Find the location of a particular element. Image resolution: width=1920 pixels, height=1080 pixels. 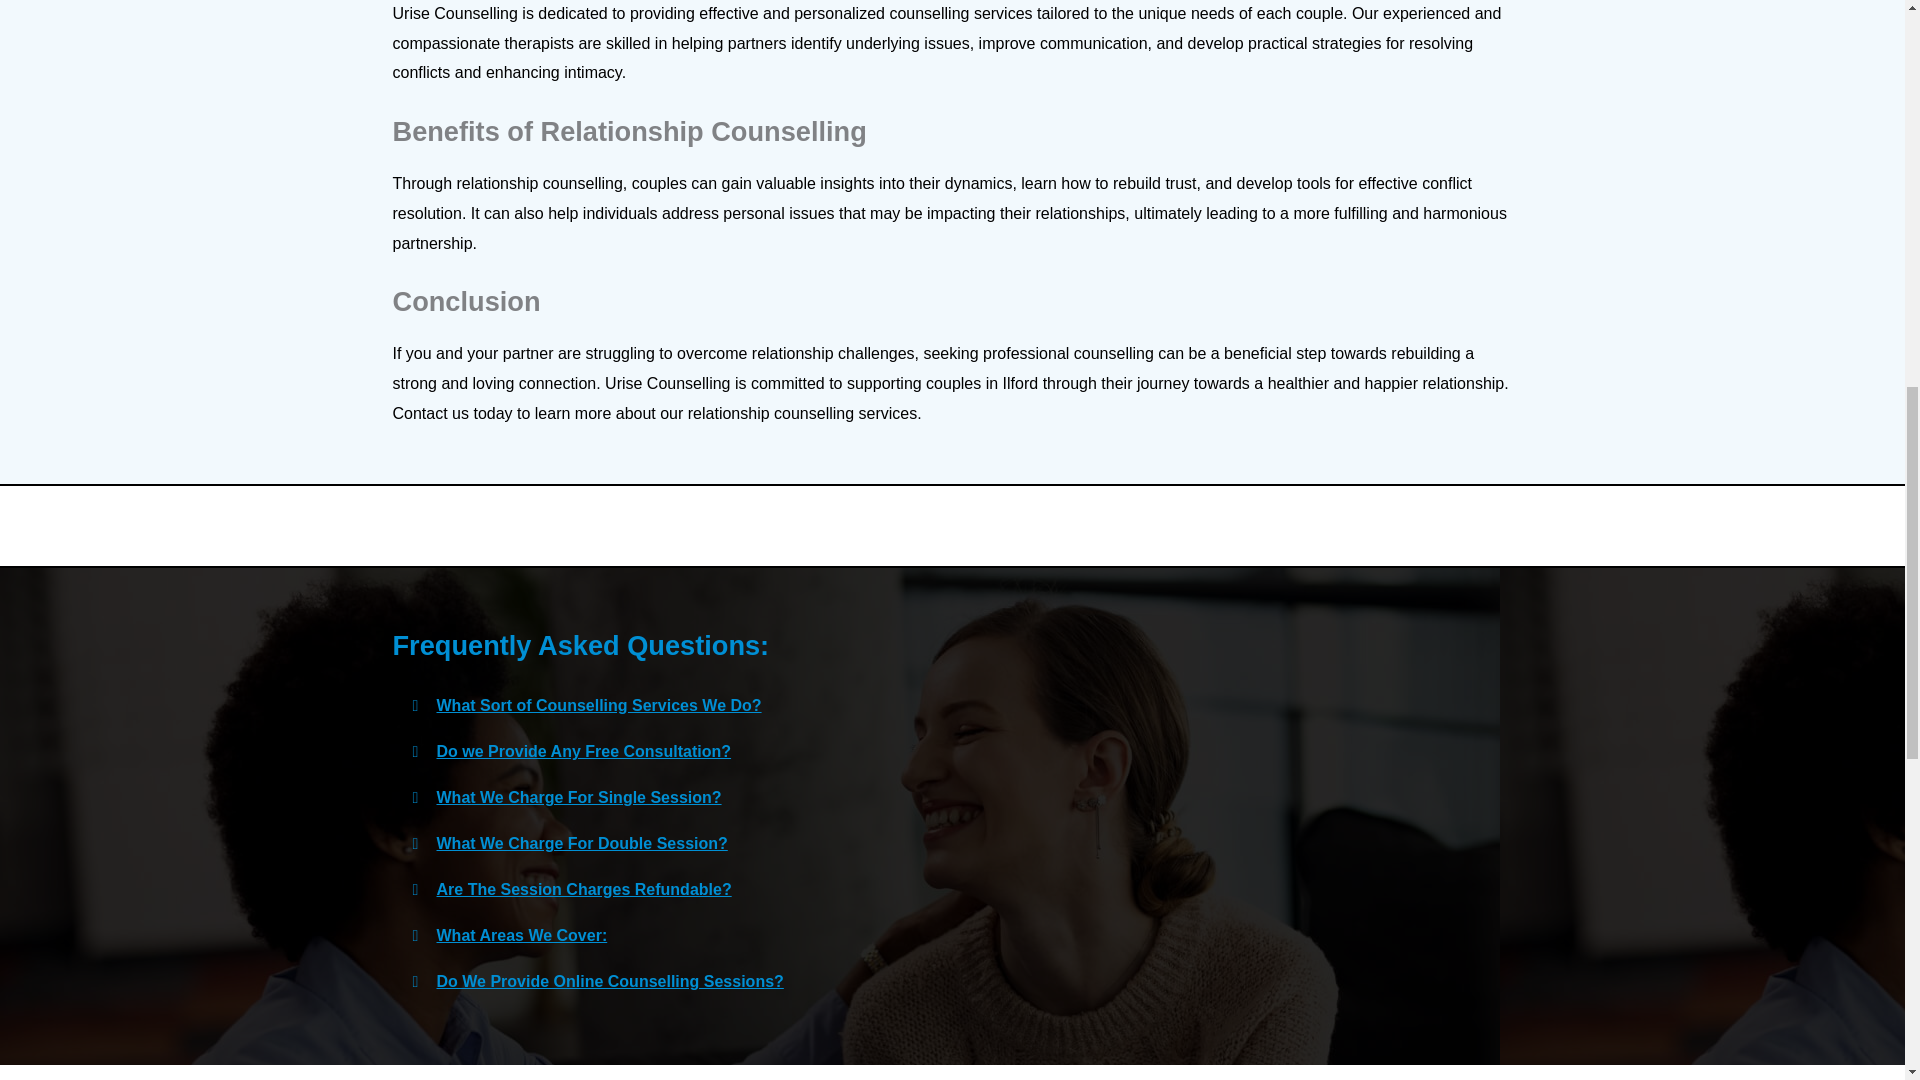

What We Charge For Single Session? is located at coordinates (578, 797).